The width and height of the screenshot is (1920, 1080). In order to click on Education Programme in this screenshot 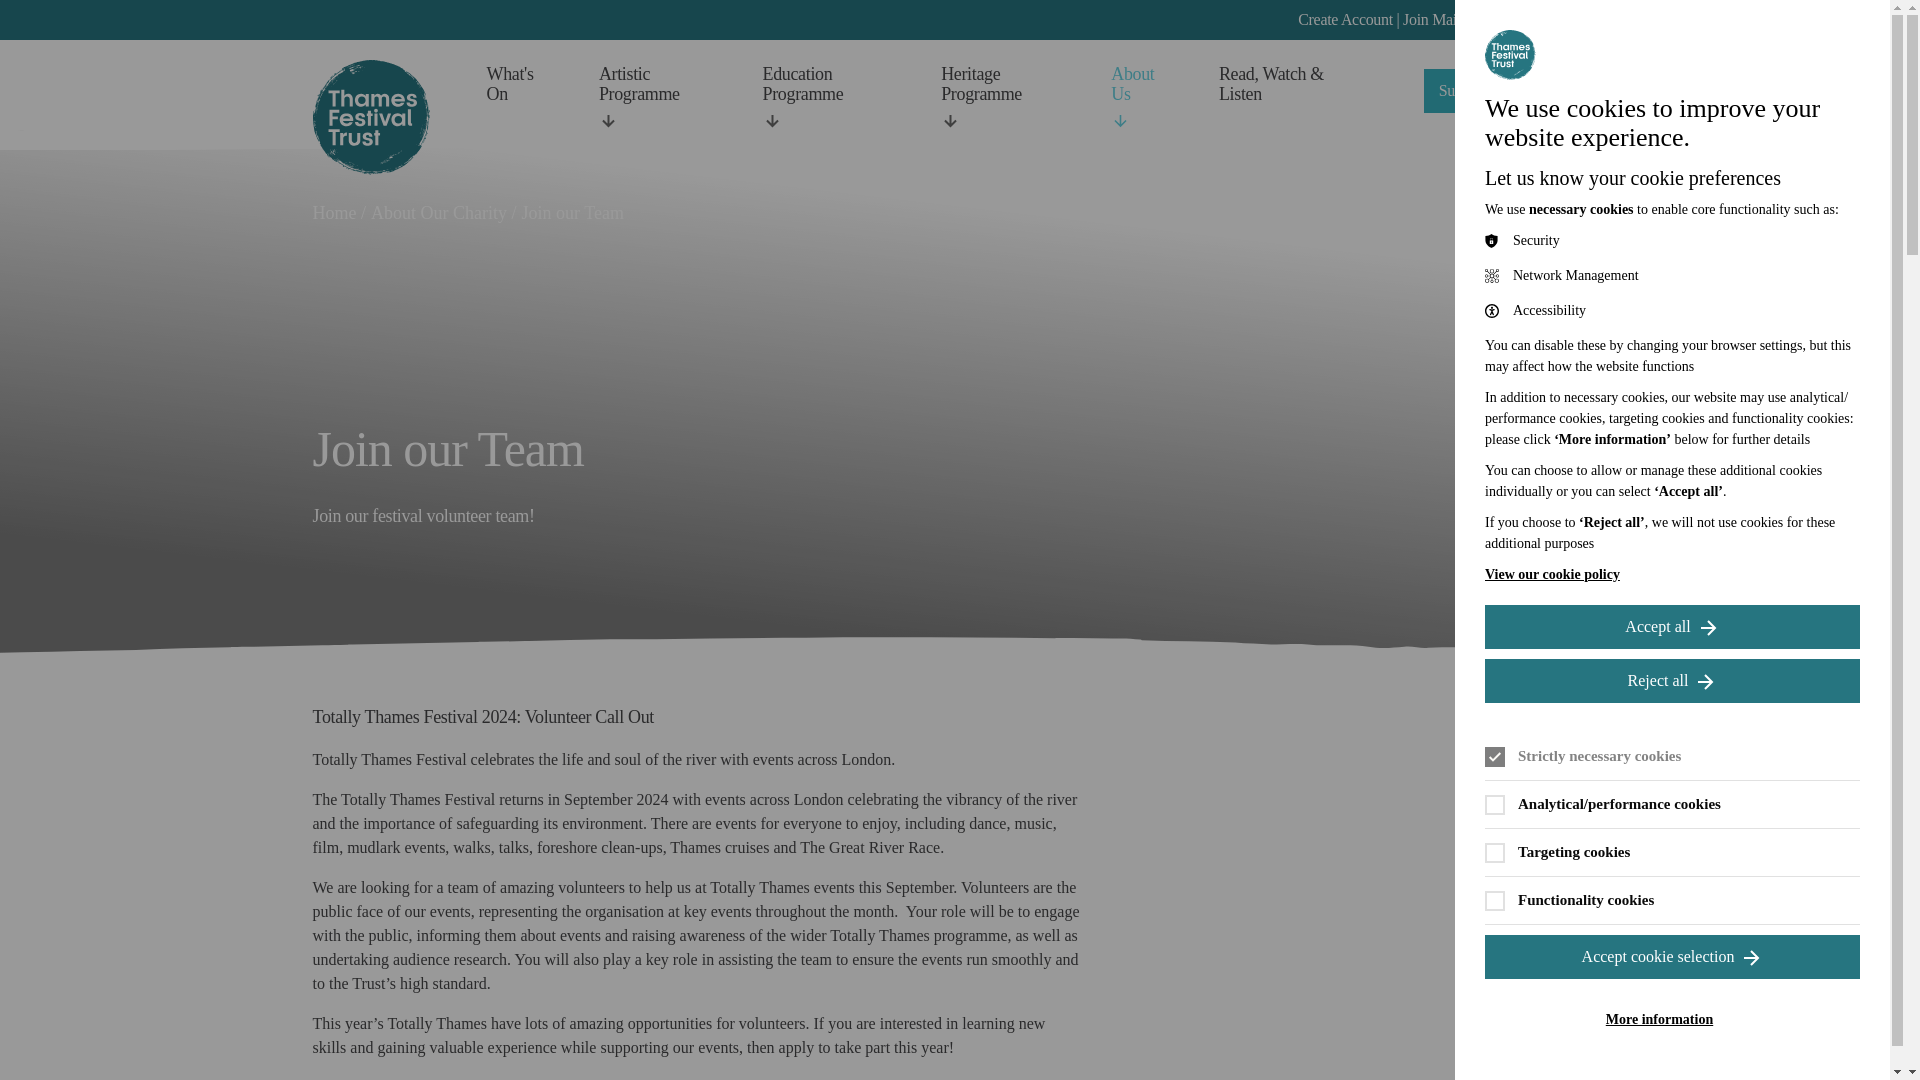, I will do `click(824, 98)`.